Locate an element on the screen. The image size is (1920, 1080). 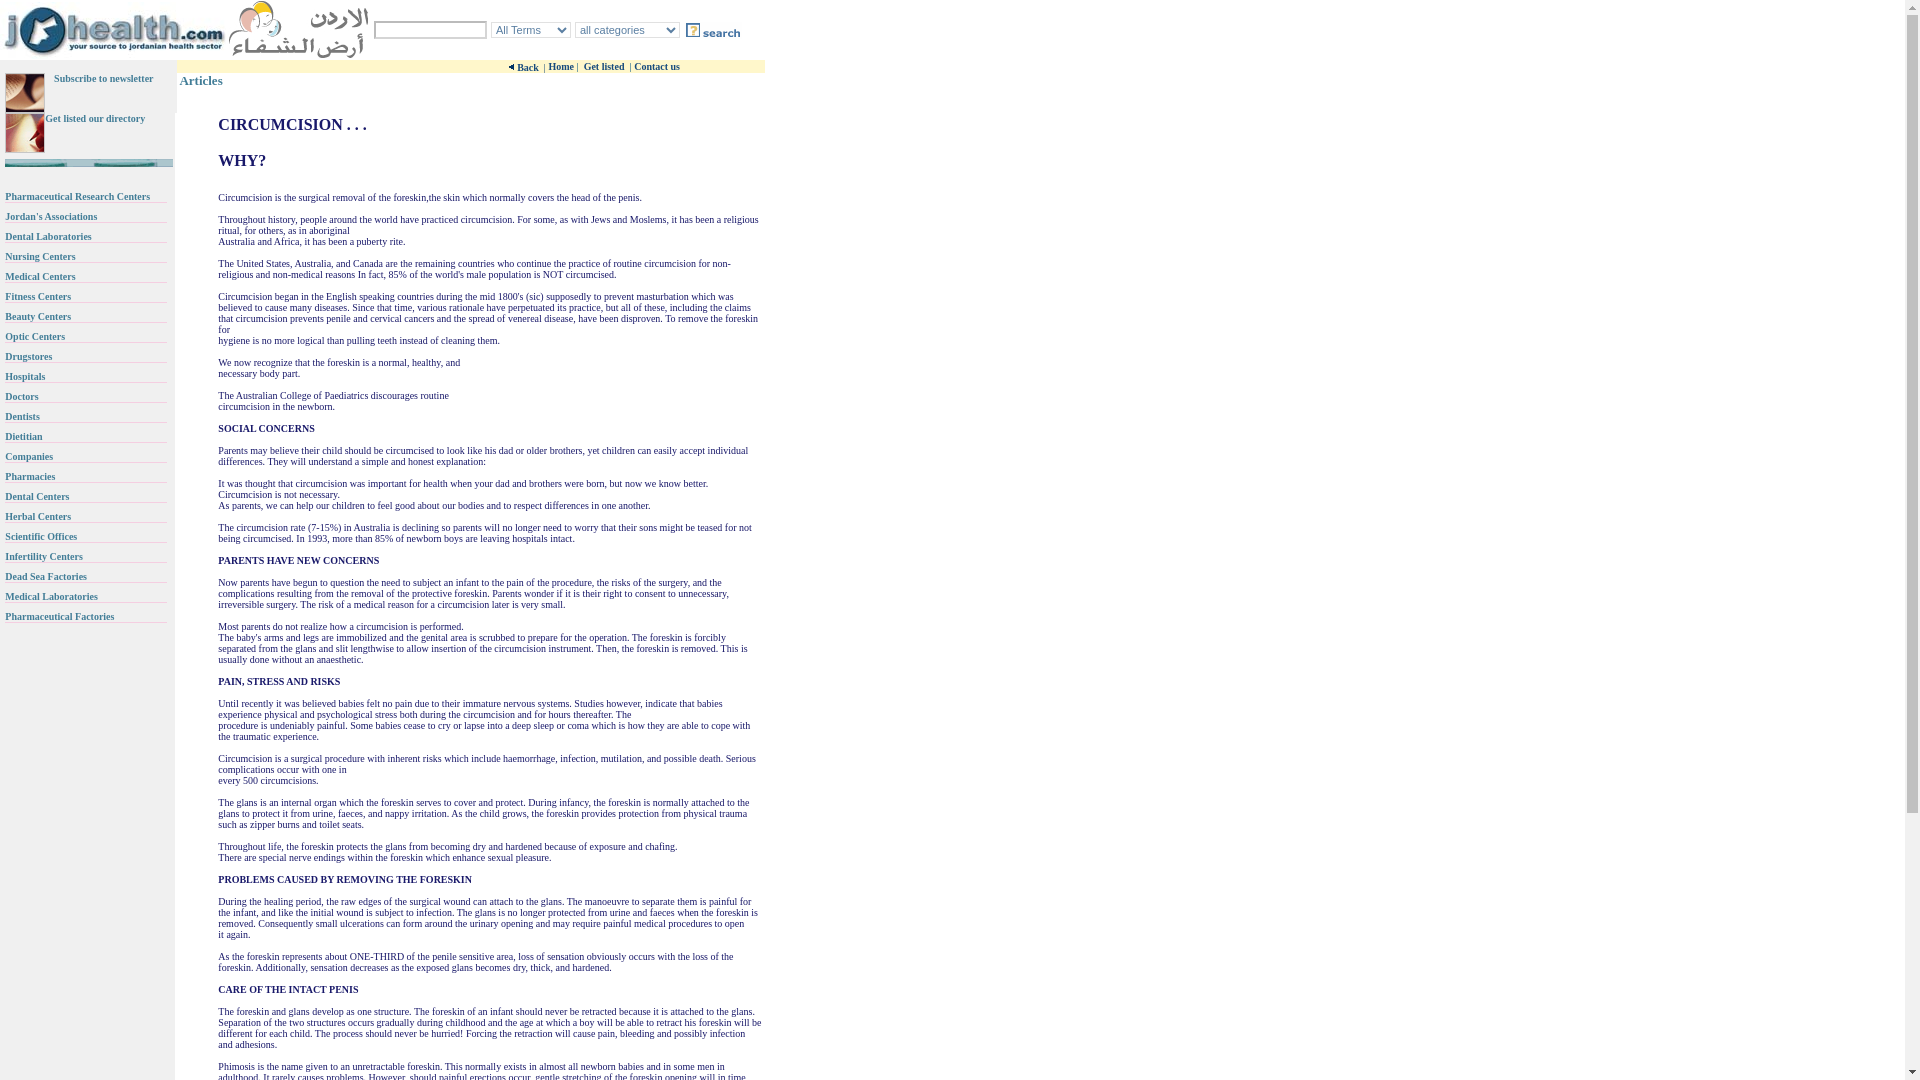
Herbal Centers is located at coordinates (38, 514).